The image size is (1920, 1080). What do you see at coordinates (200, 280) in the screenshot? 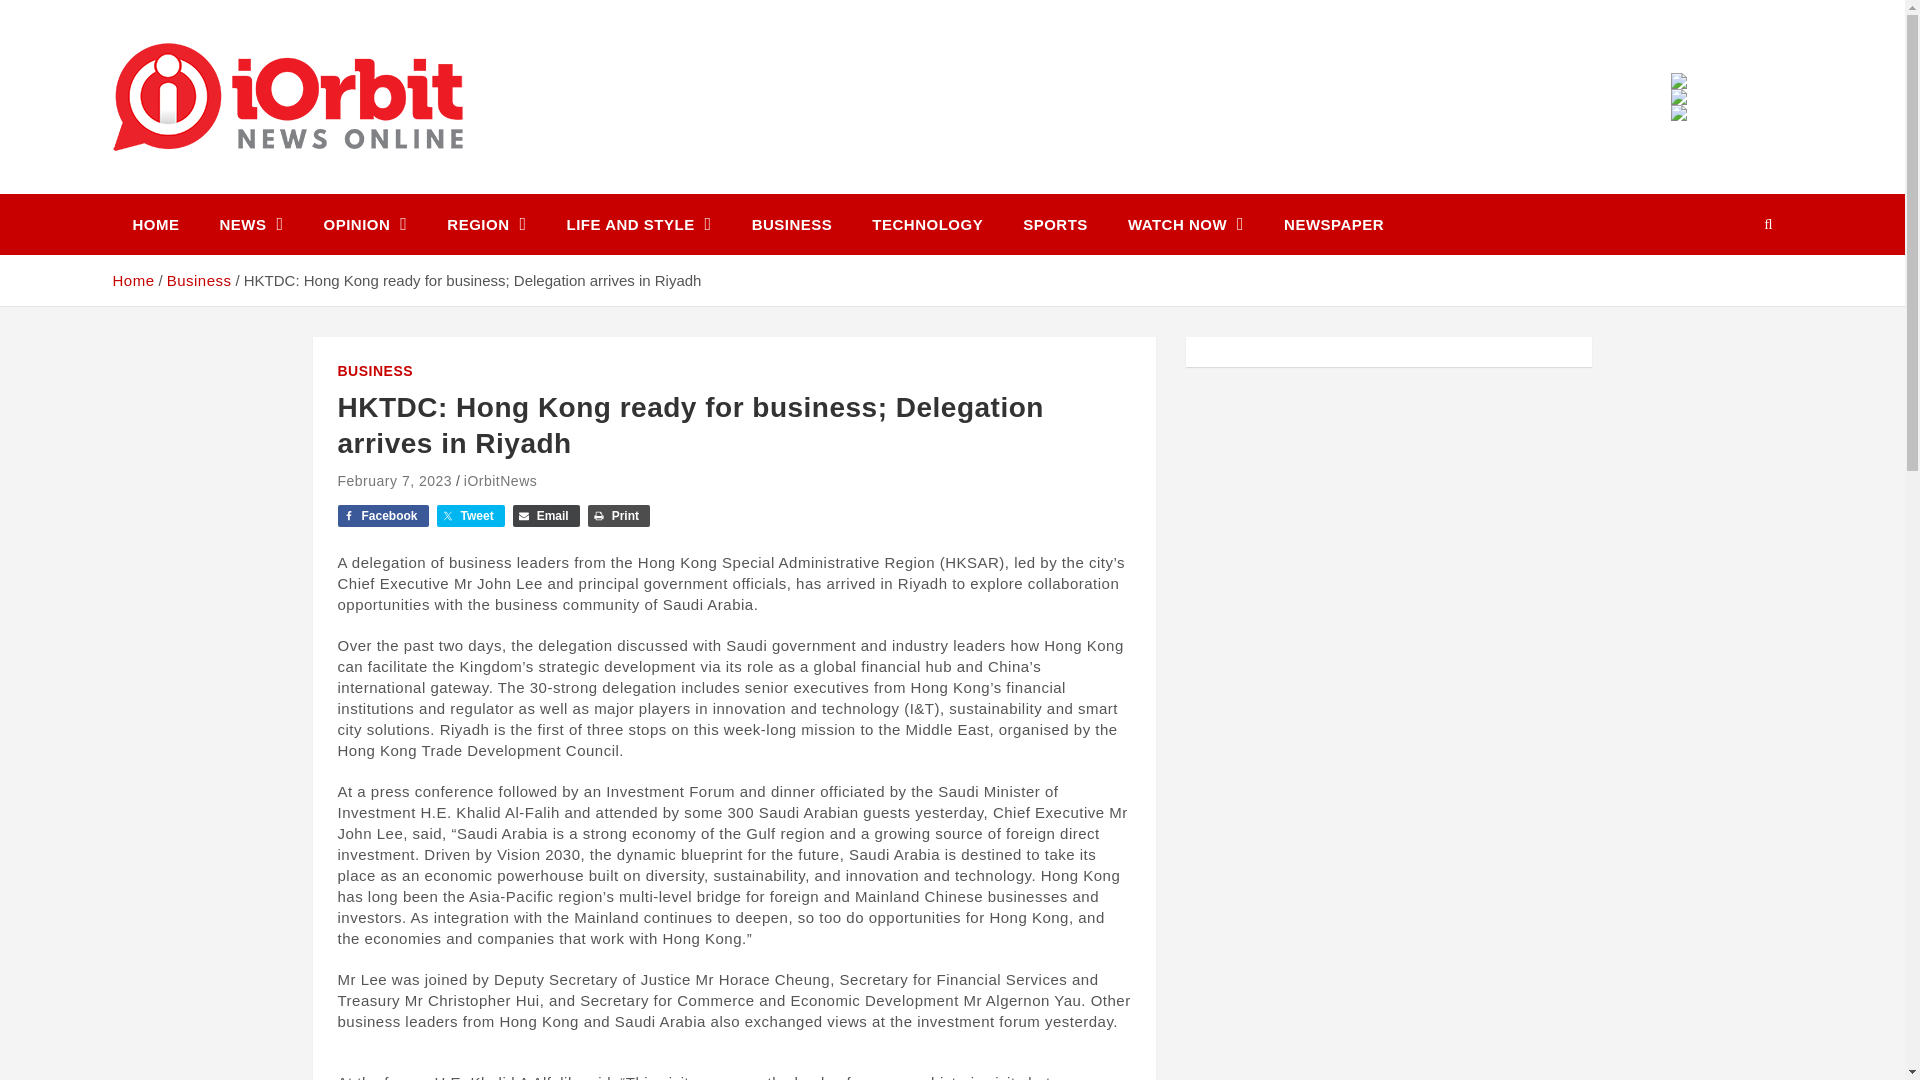
I see `Business` at bounding box center [200, 280].